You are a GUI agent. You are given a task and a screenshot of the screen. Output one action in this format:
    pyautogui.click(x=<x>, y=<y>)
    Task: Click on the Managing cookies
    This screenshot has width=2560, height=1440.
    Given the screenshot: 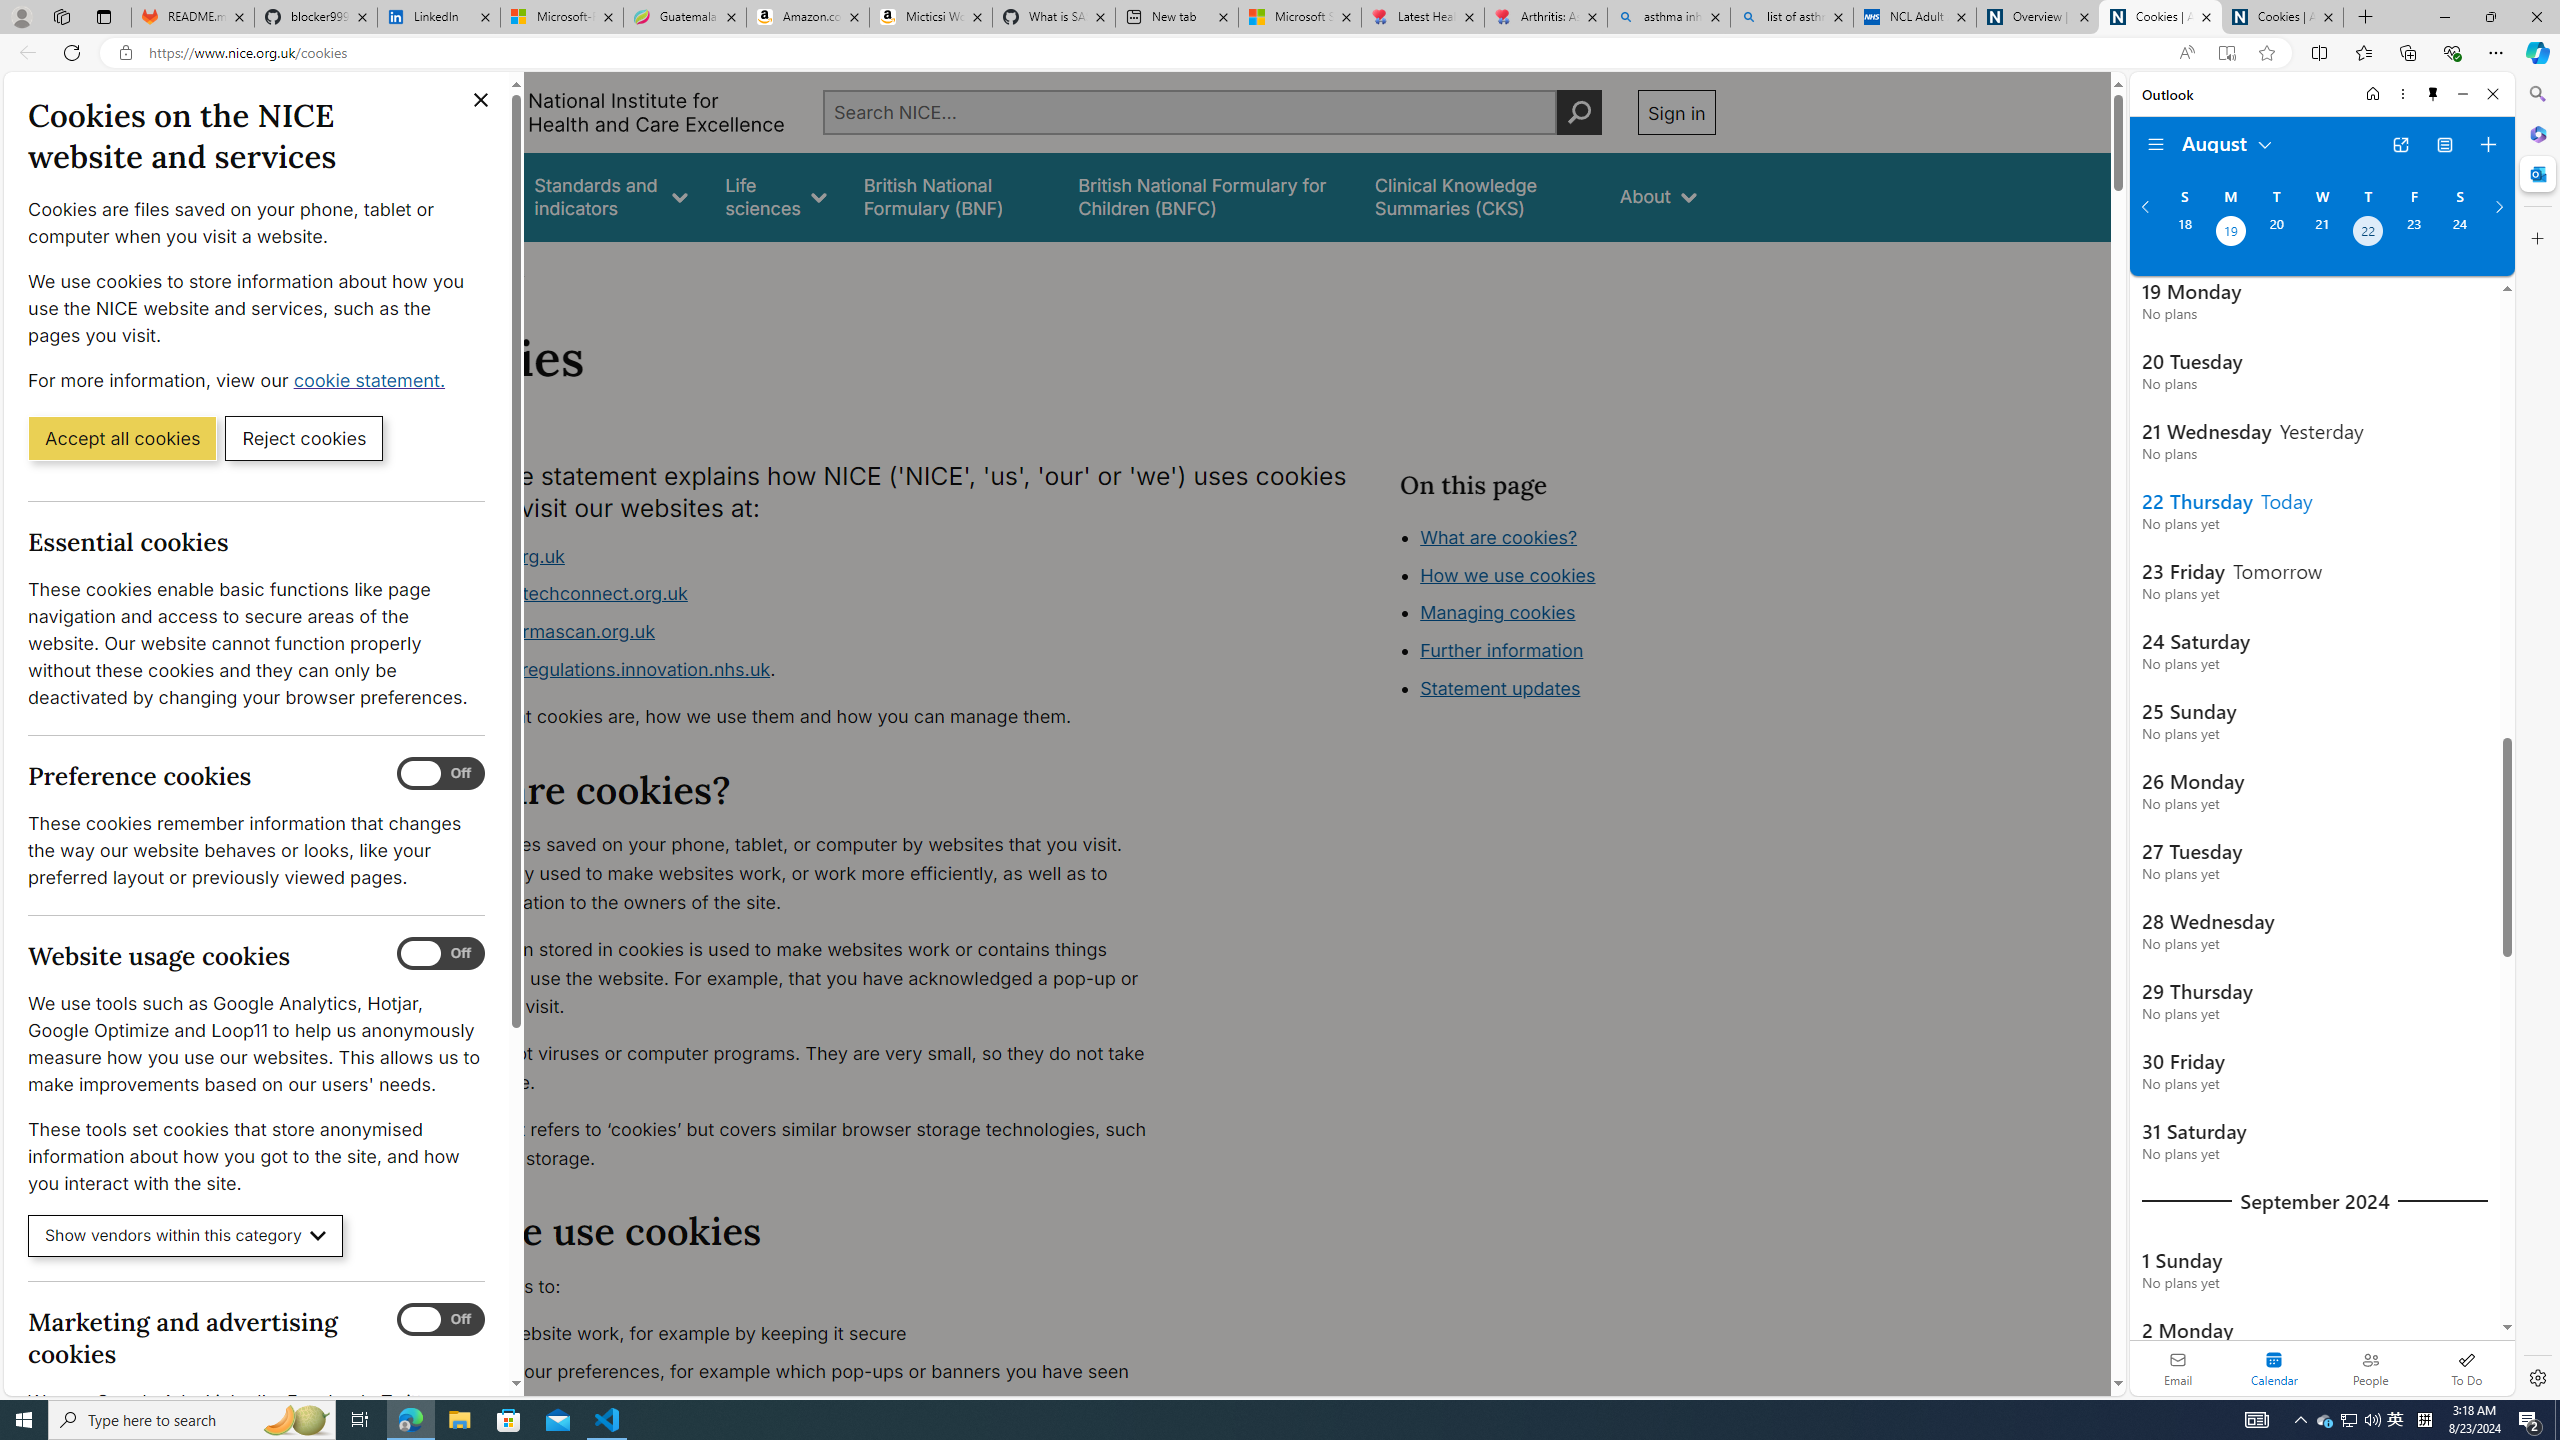 What is the action you would take?
    pyautogui.click(x=1498, y=612)
    